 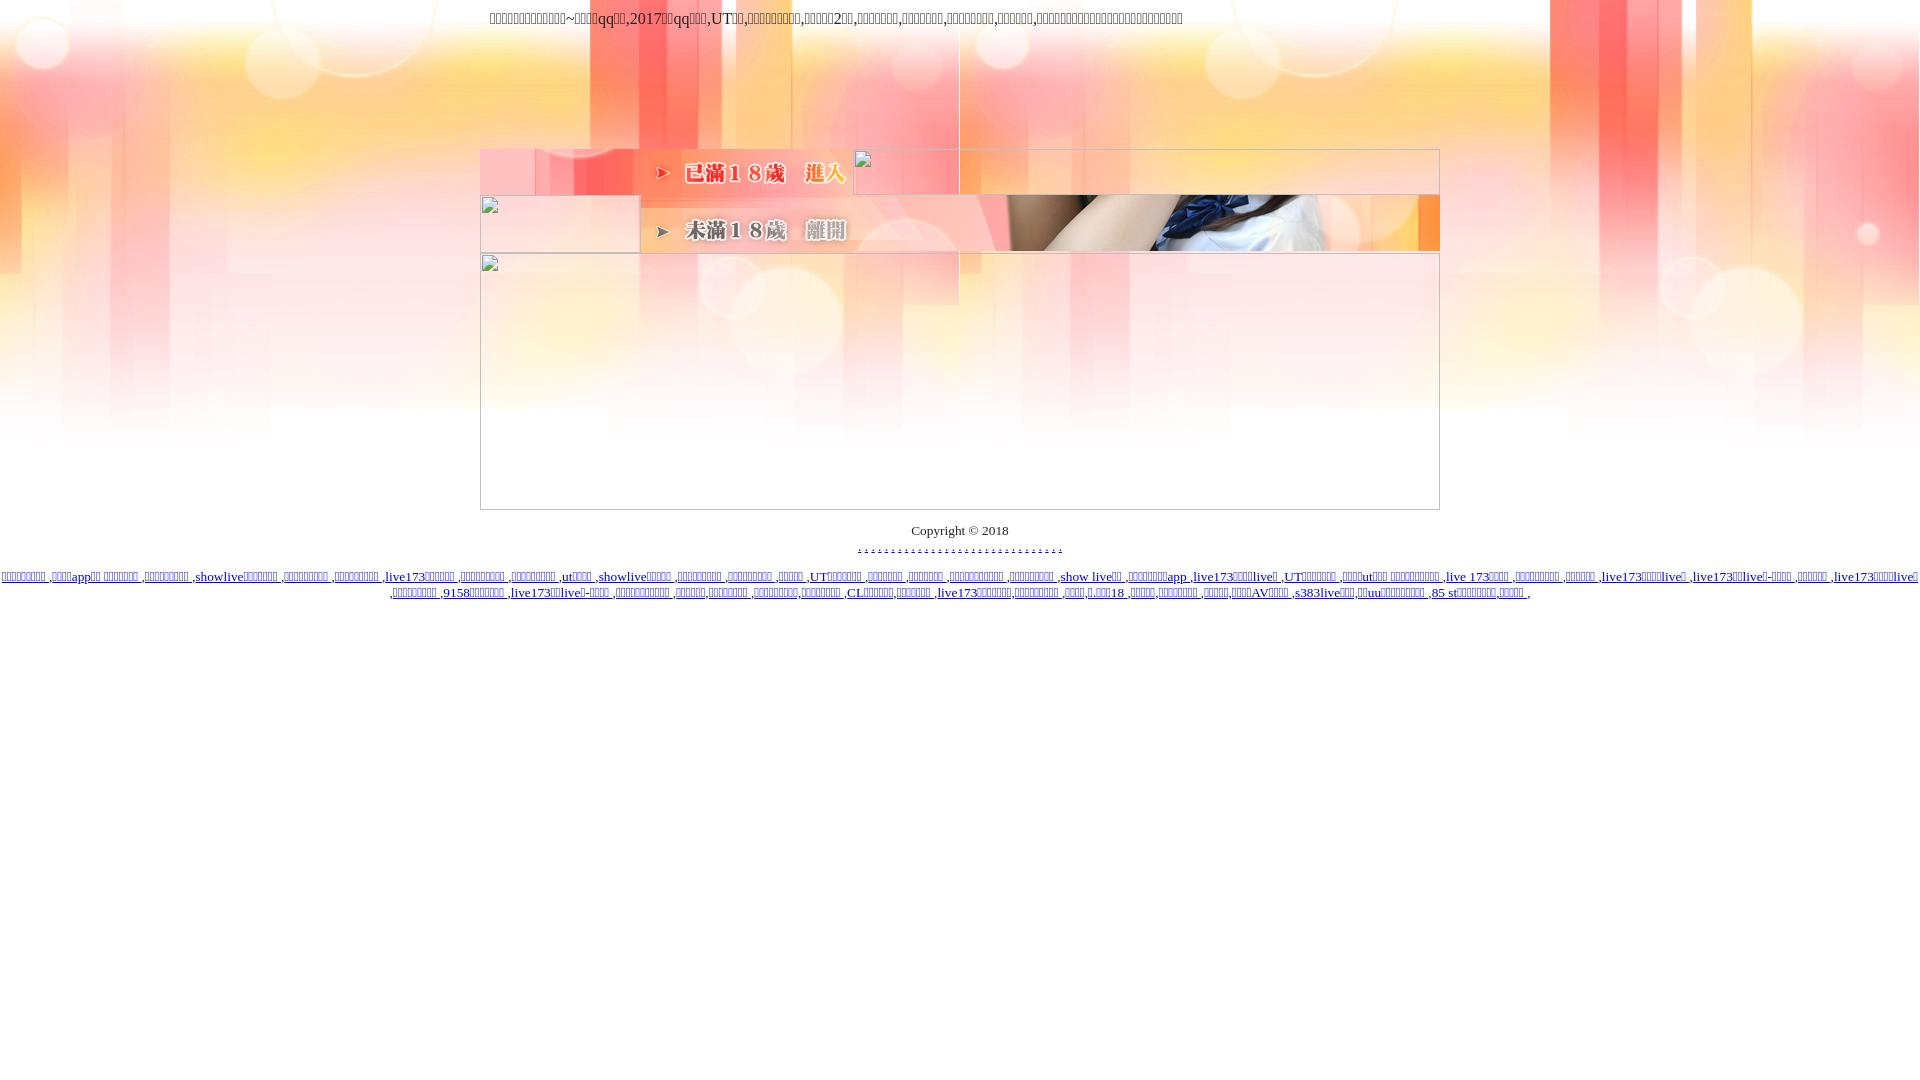 I want to click on ., so click(x=974, y=546).